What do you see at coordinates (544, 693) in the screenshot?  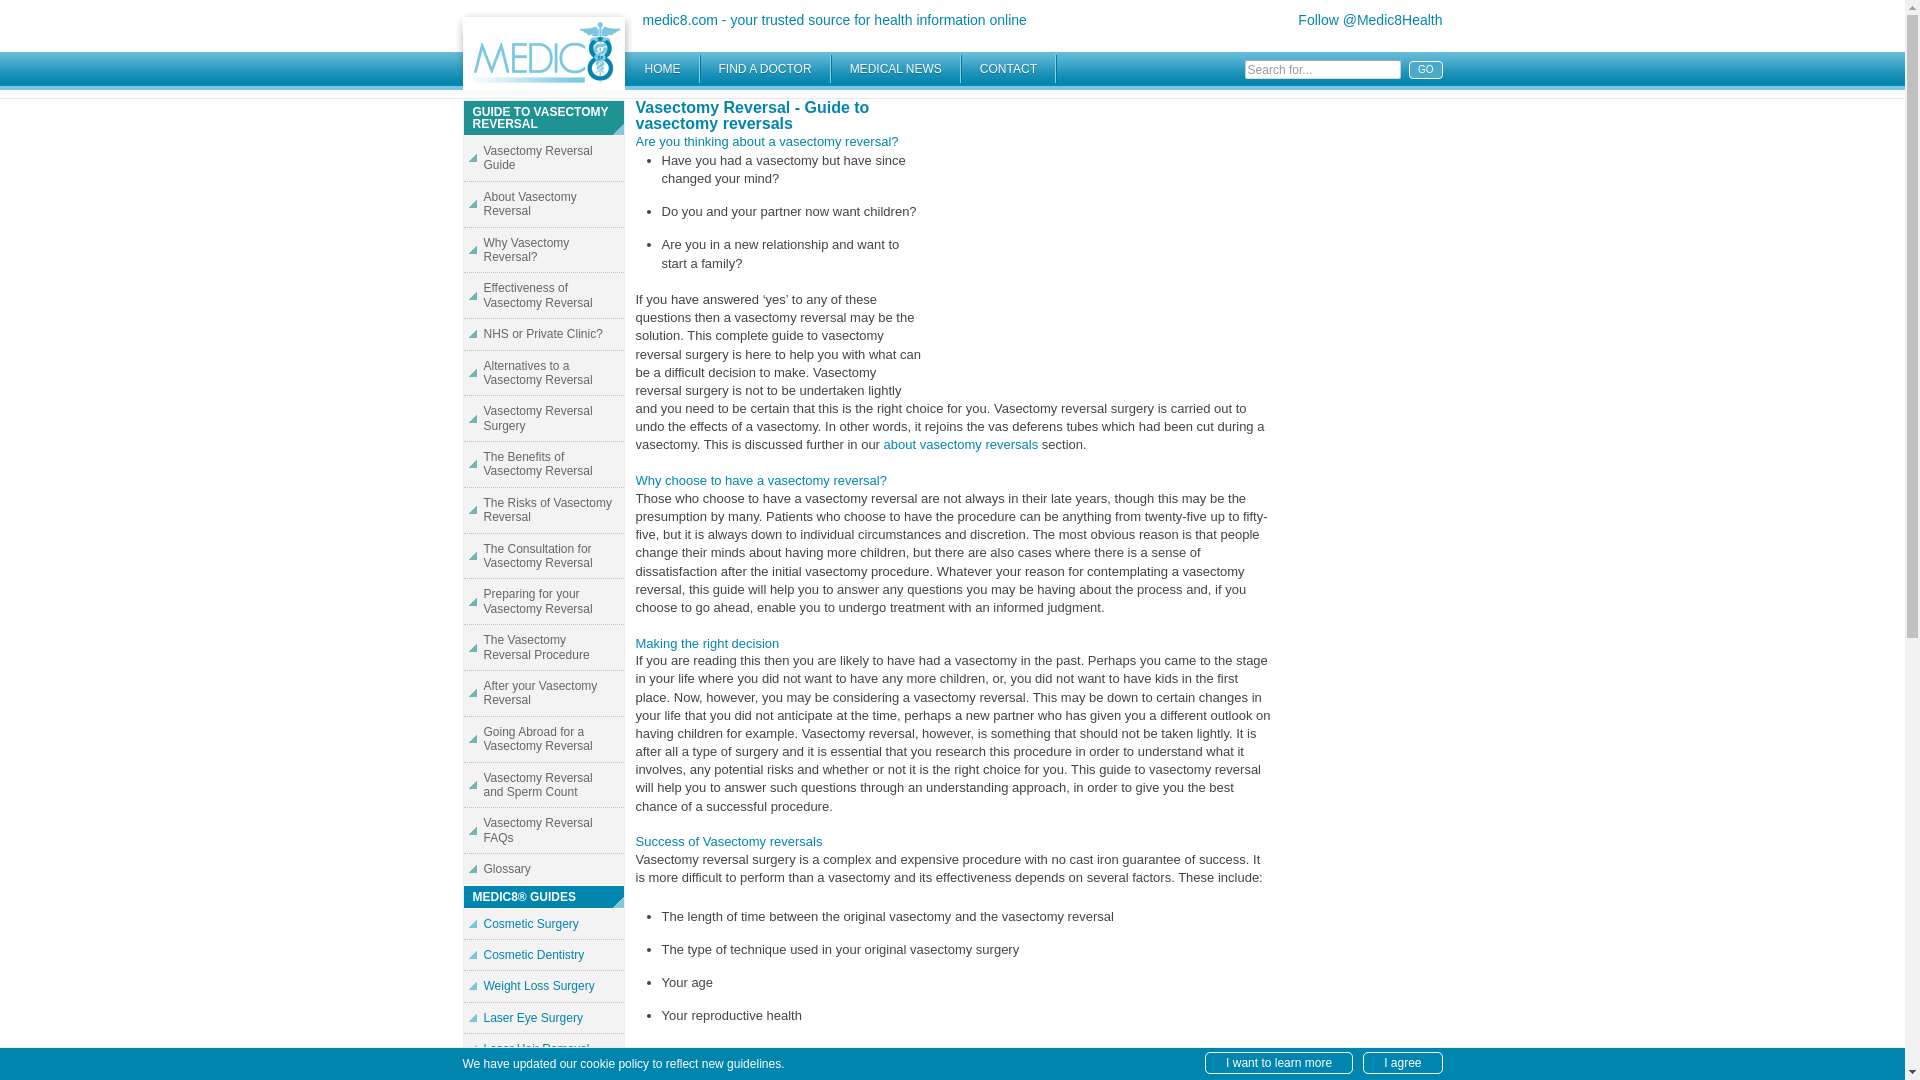 I see `After your Vasectomy Reversal` at bounding box center [544, 693].